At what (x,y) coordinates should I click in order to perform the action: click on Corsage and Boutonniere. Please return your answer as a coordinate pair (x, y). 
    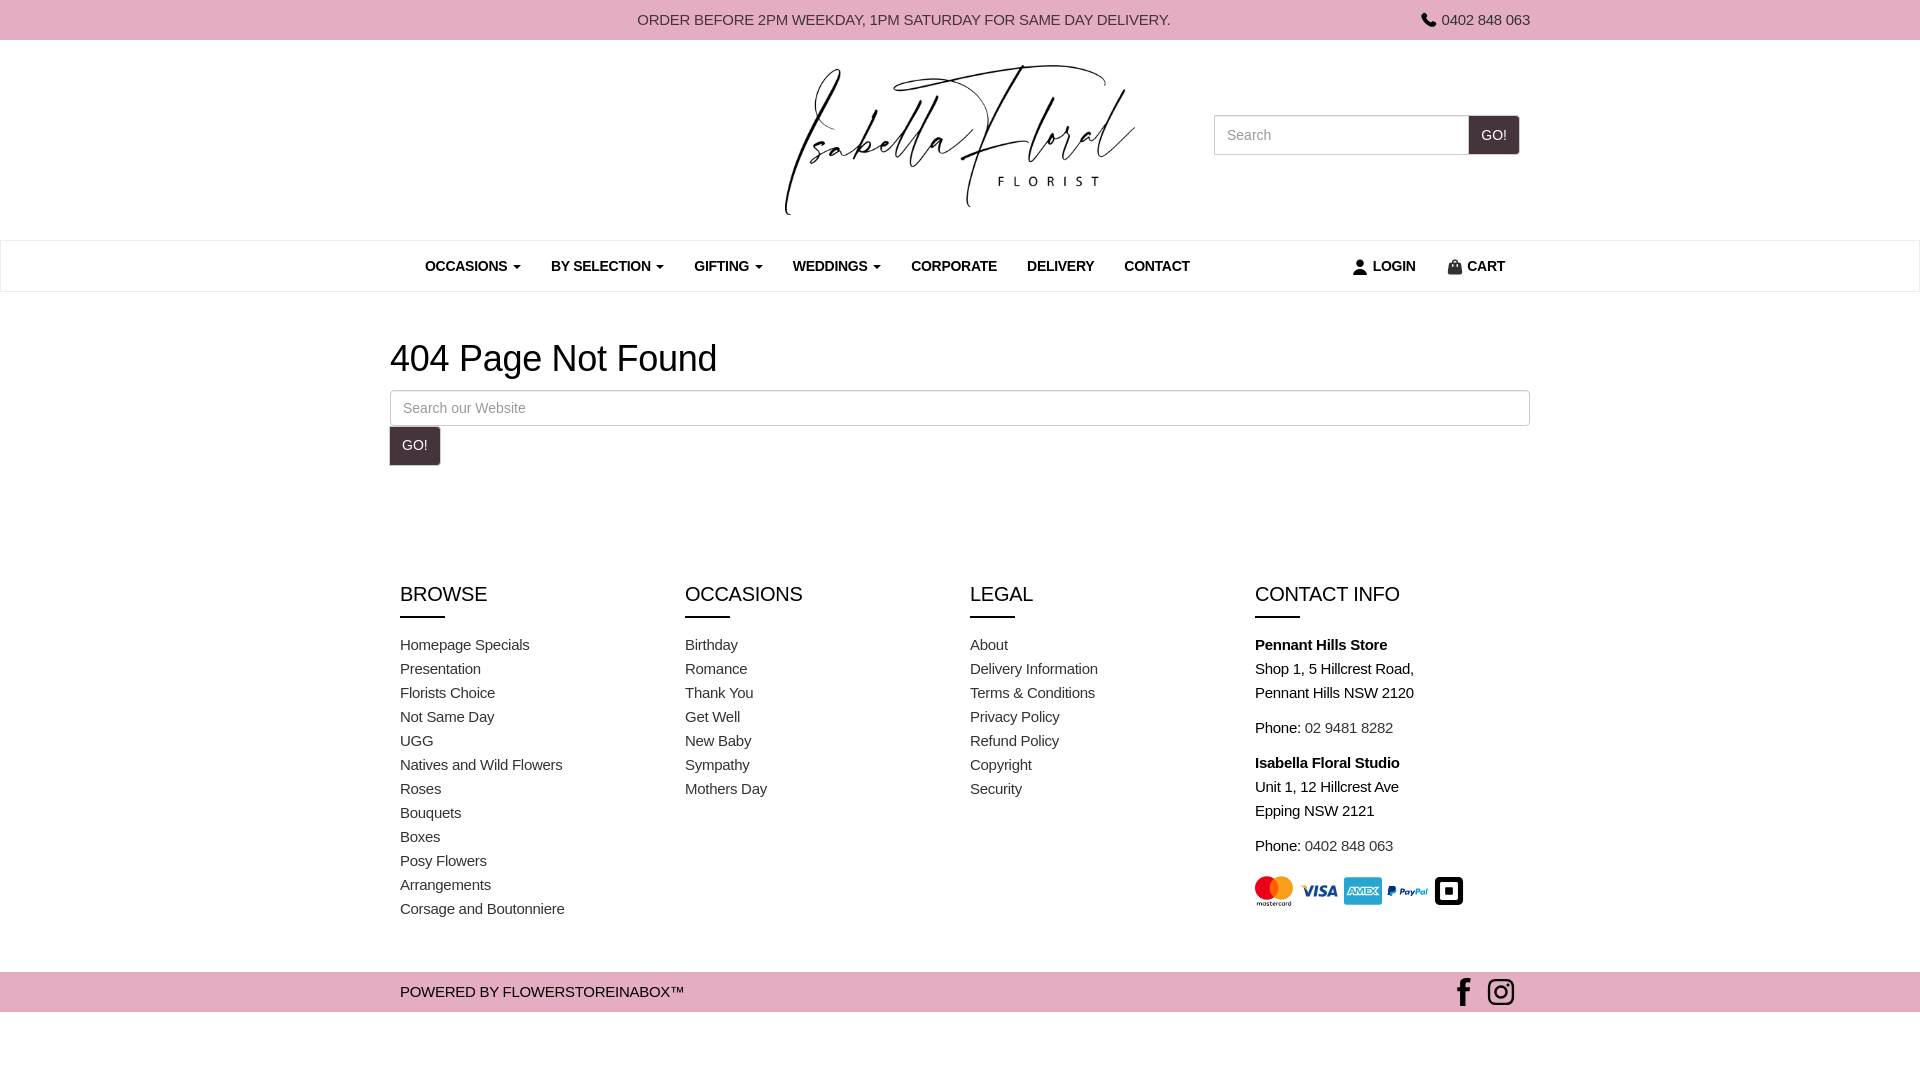
    Looking at the image, I should click on (482, 908).